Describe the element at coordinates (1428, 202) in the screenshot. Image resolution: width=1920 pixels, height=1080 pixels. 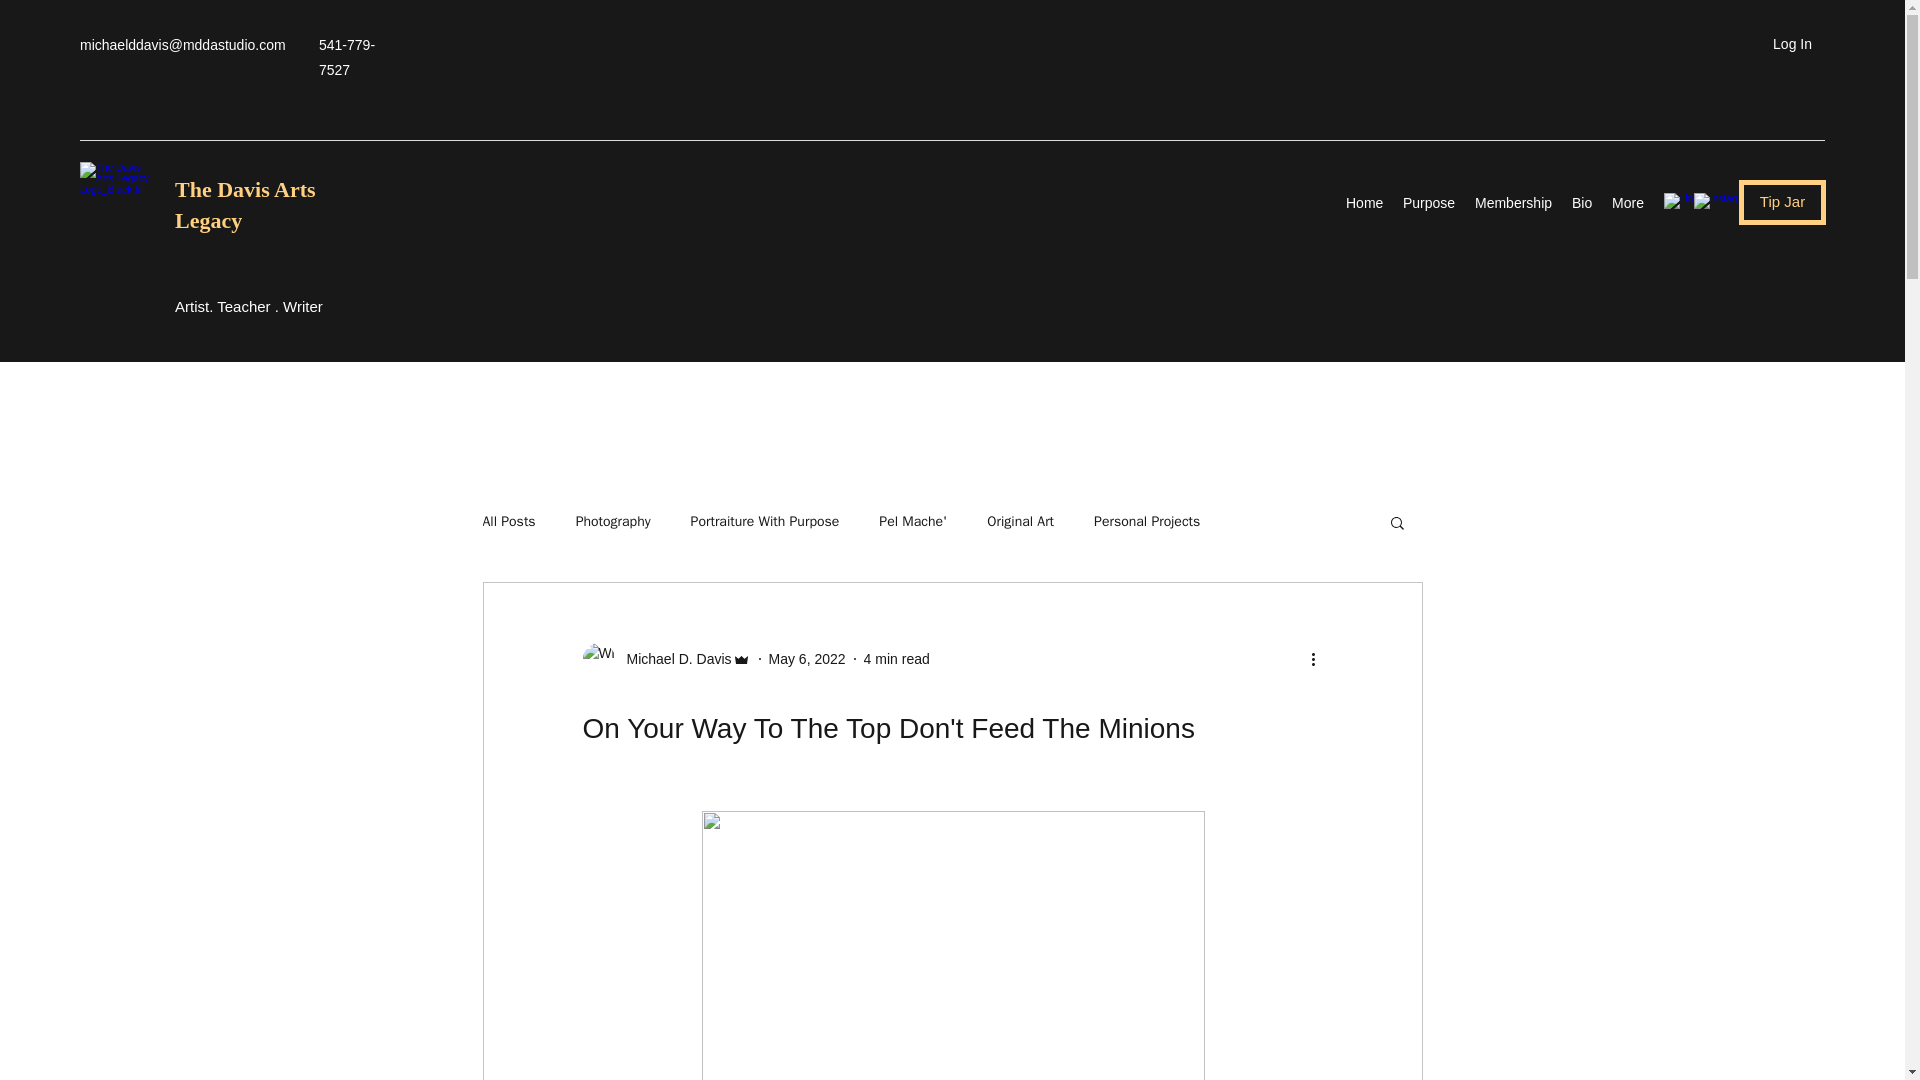
I see `Purpose` at that location.